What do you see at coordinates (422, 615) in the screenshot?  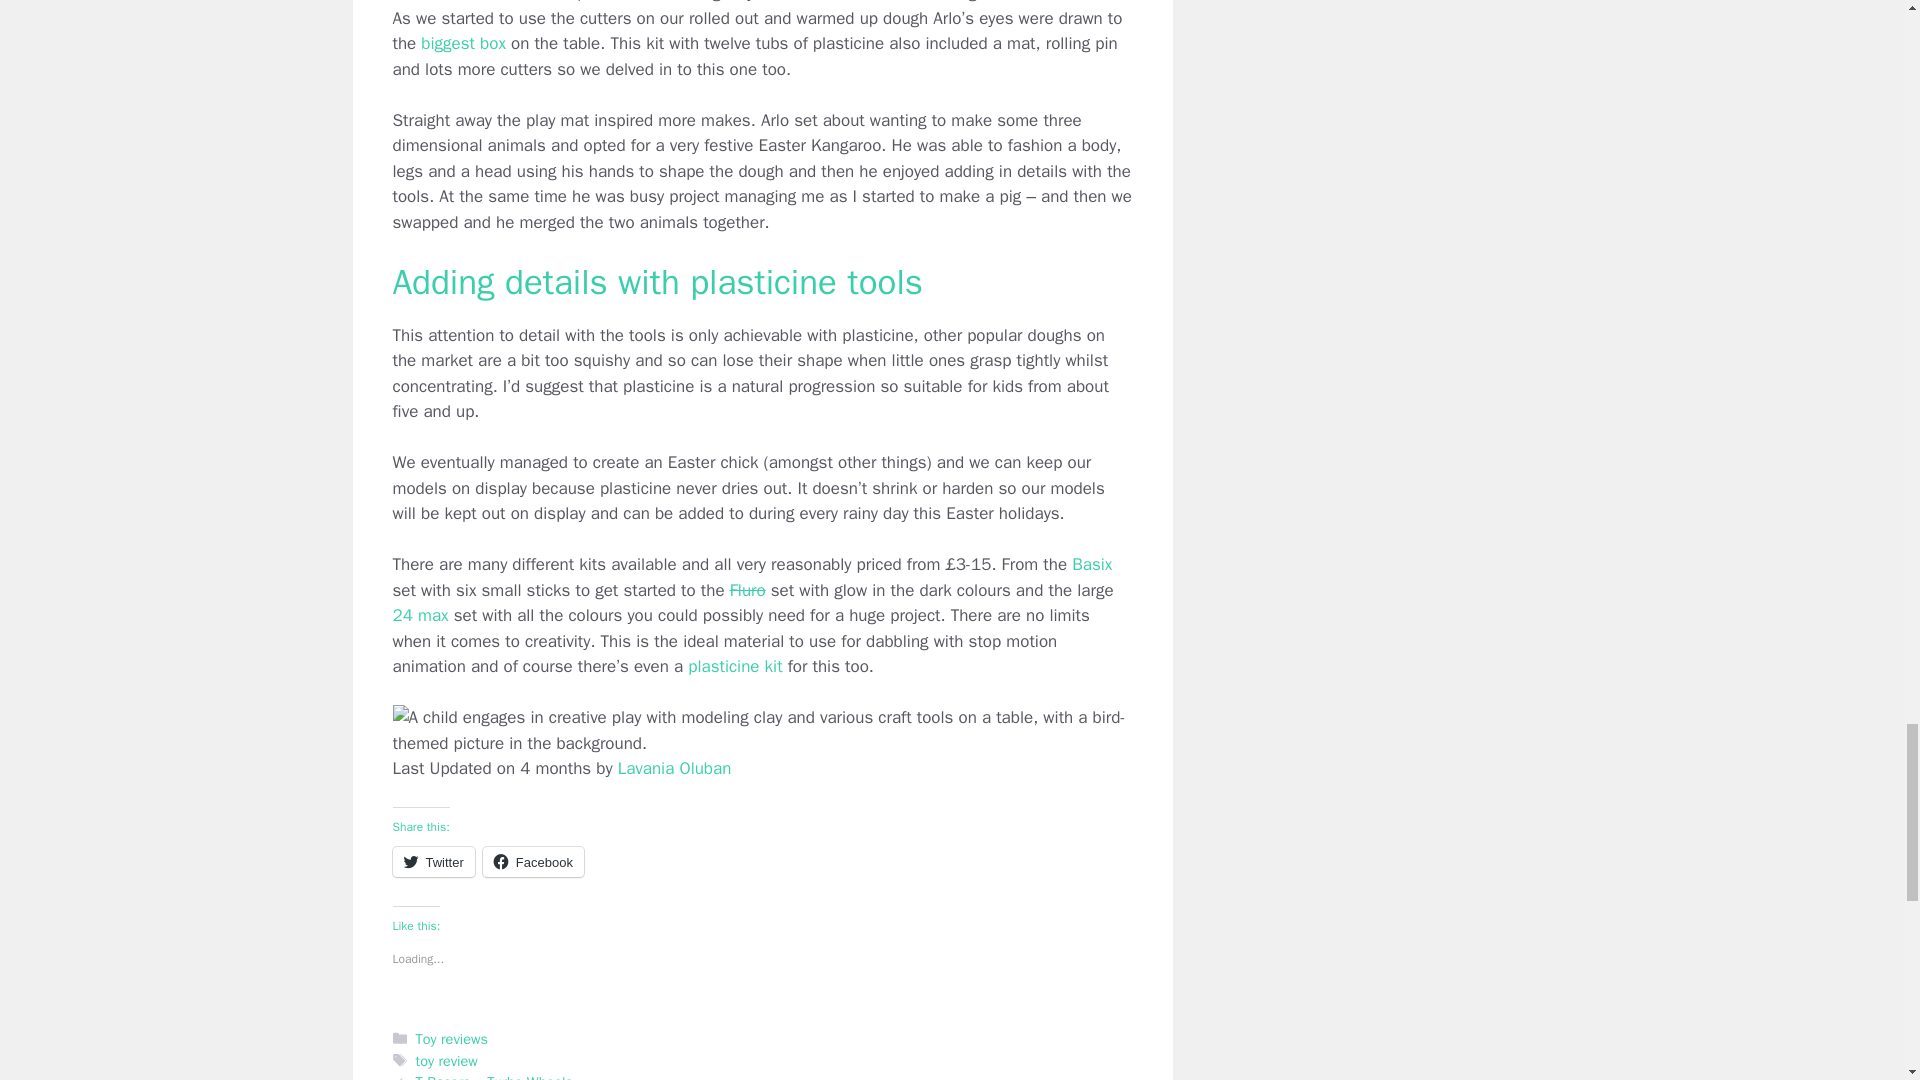 I see `24 max` at bounding box center [422, 615].